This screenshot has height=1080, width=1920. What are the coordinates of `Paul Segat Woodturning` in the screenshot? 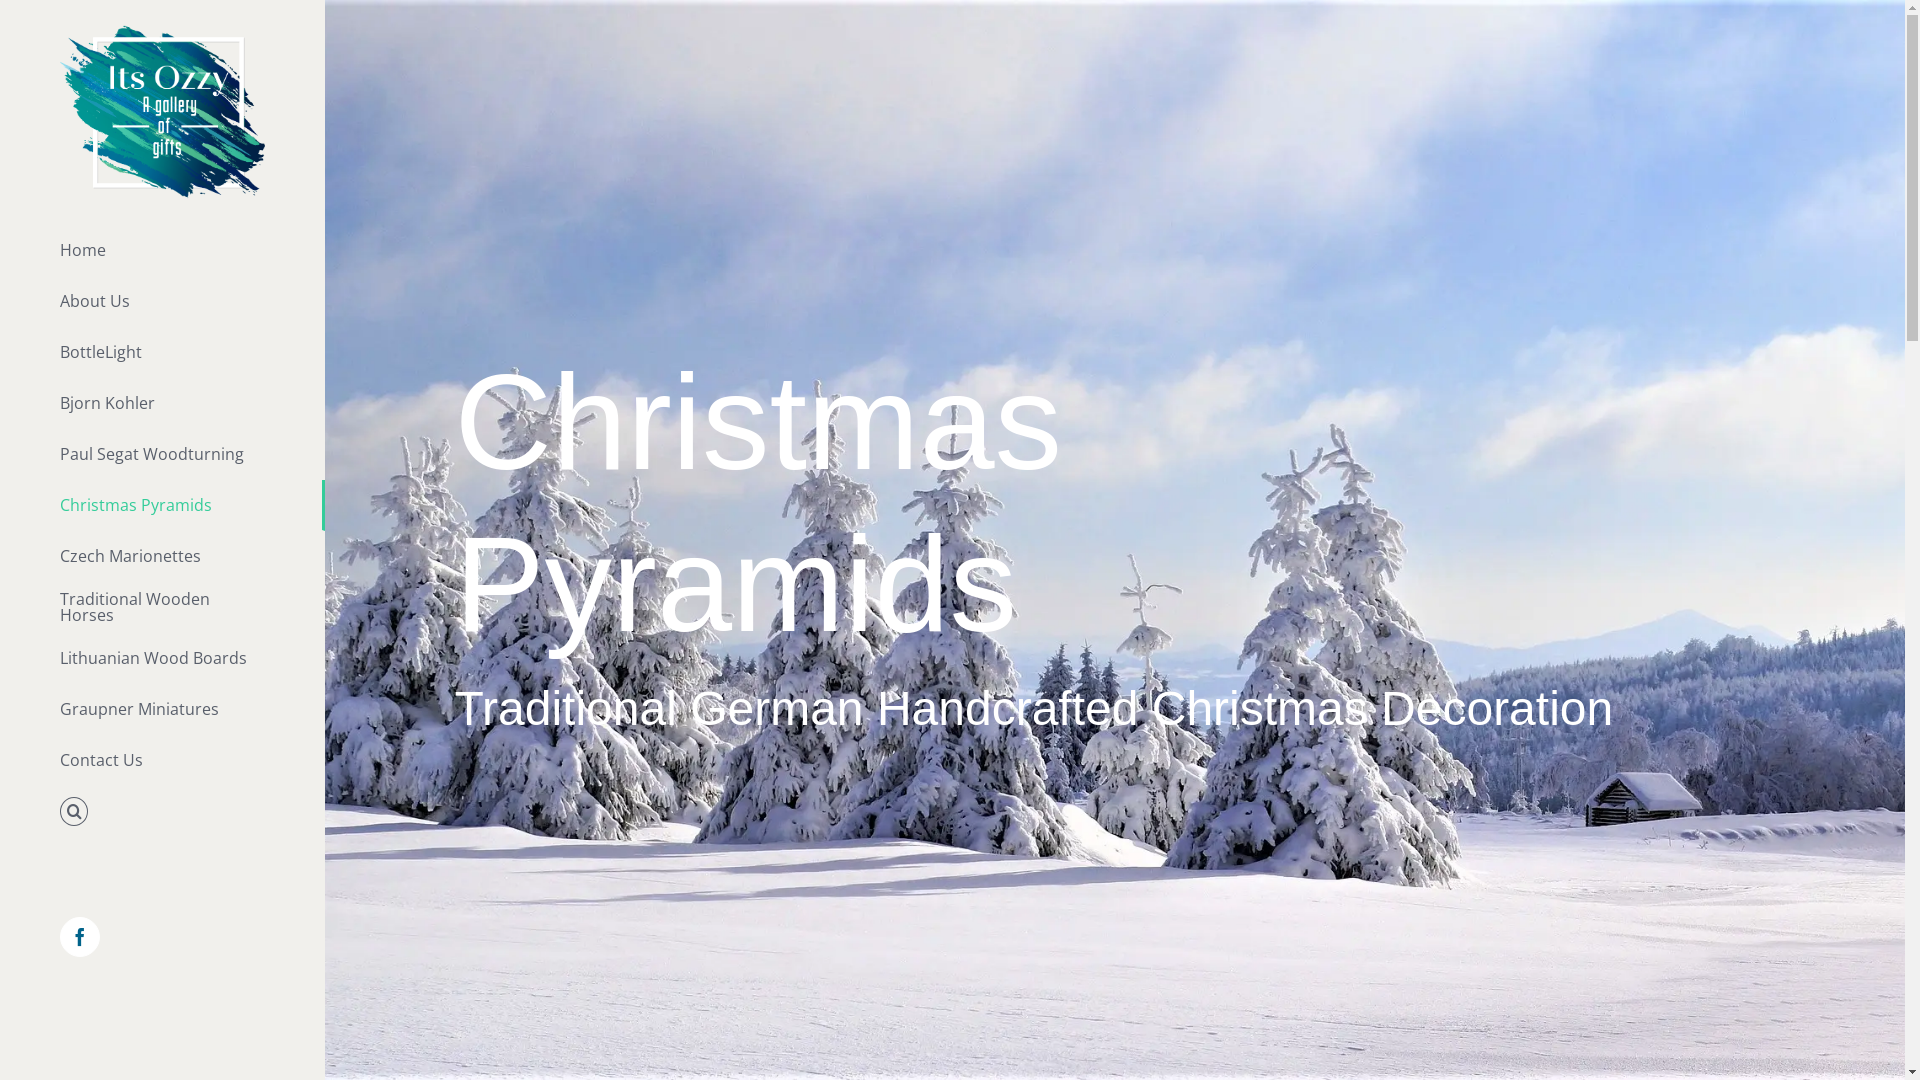 It's located at (162, 454).